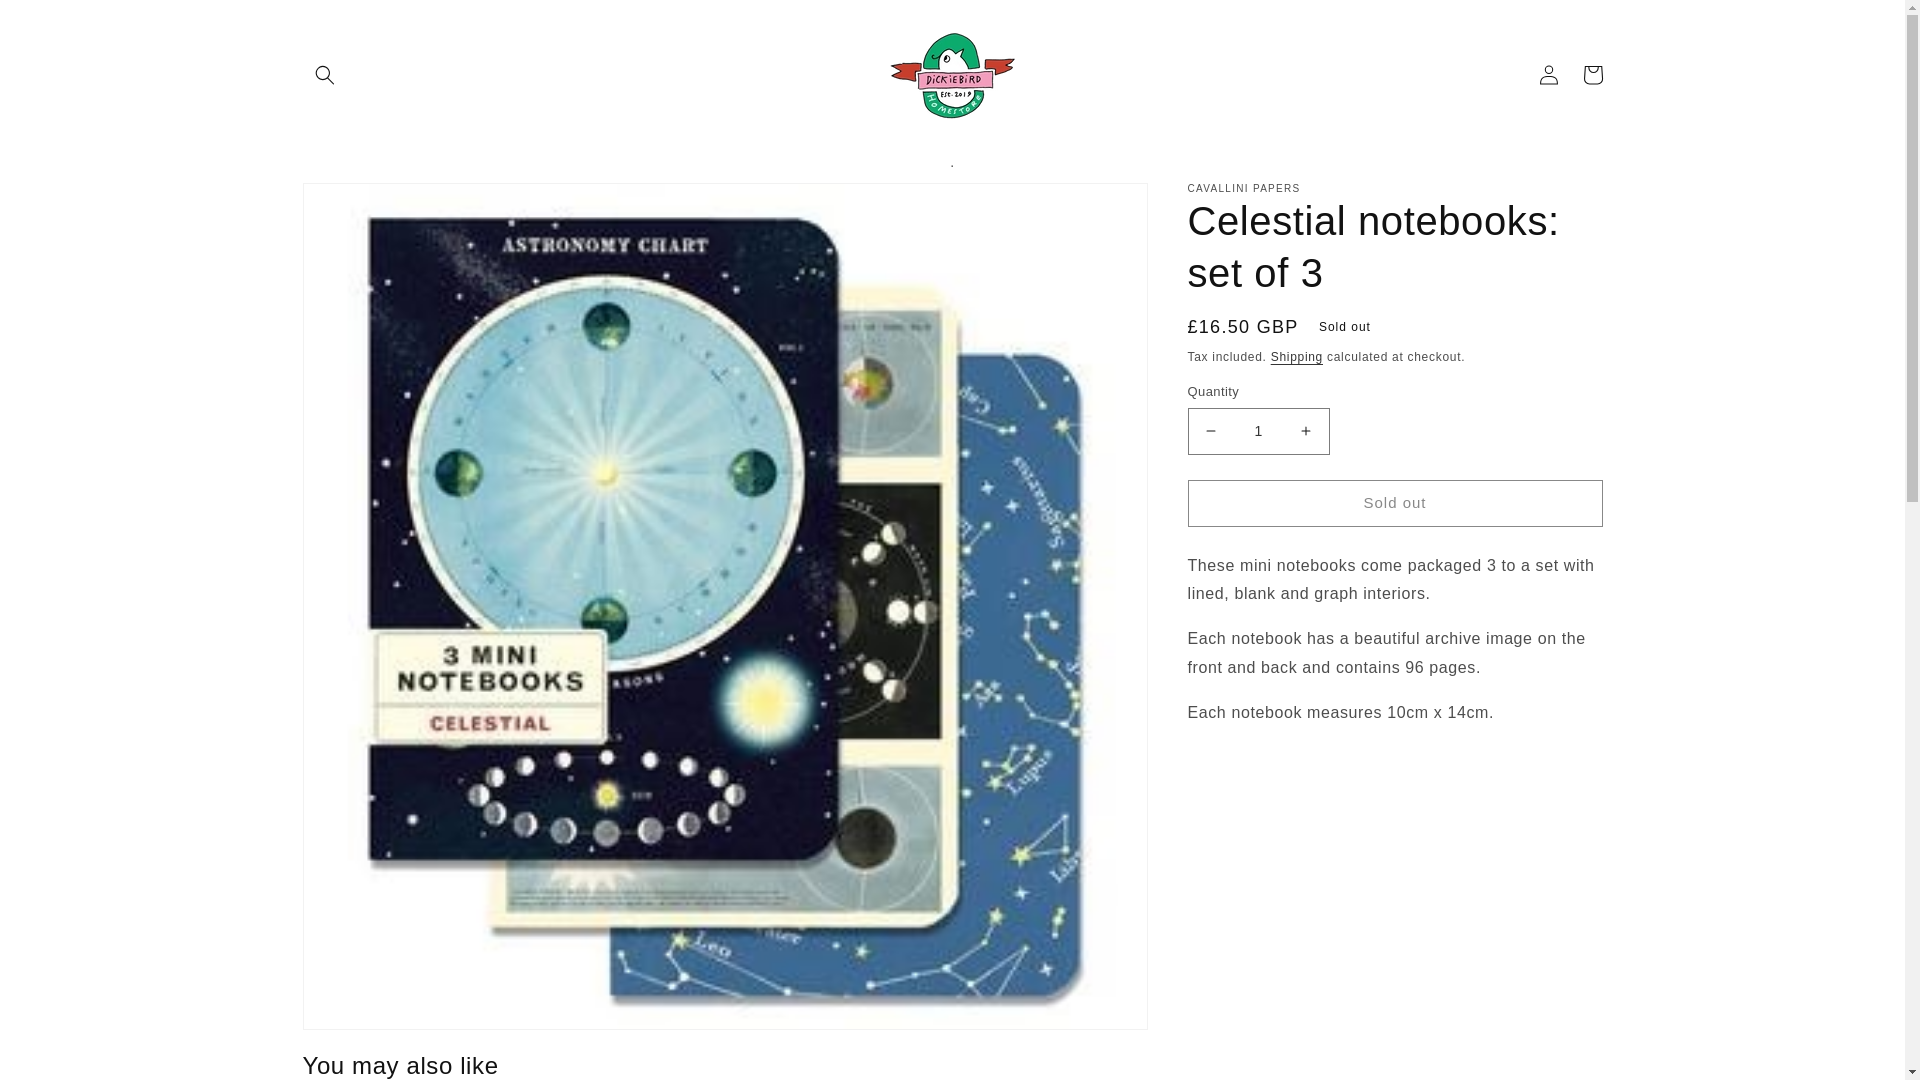  I want to click on Decrease quantity for Celestial notebooks: set of 3, so click(1210, 431).